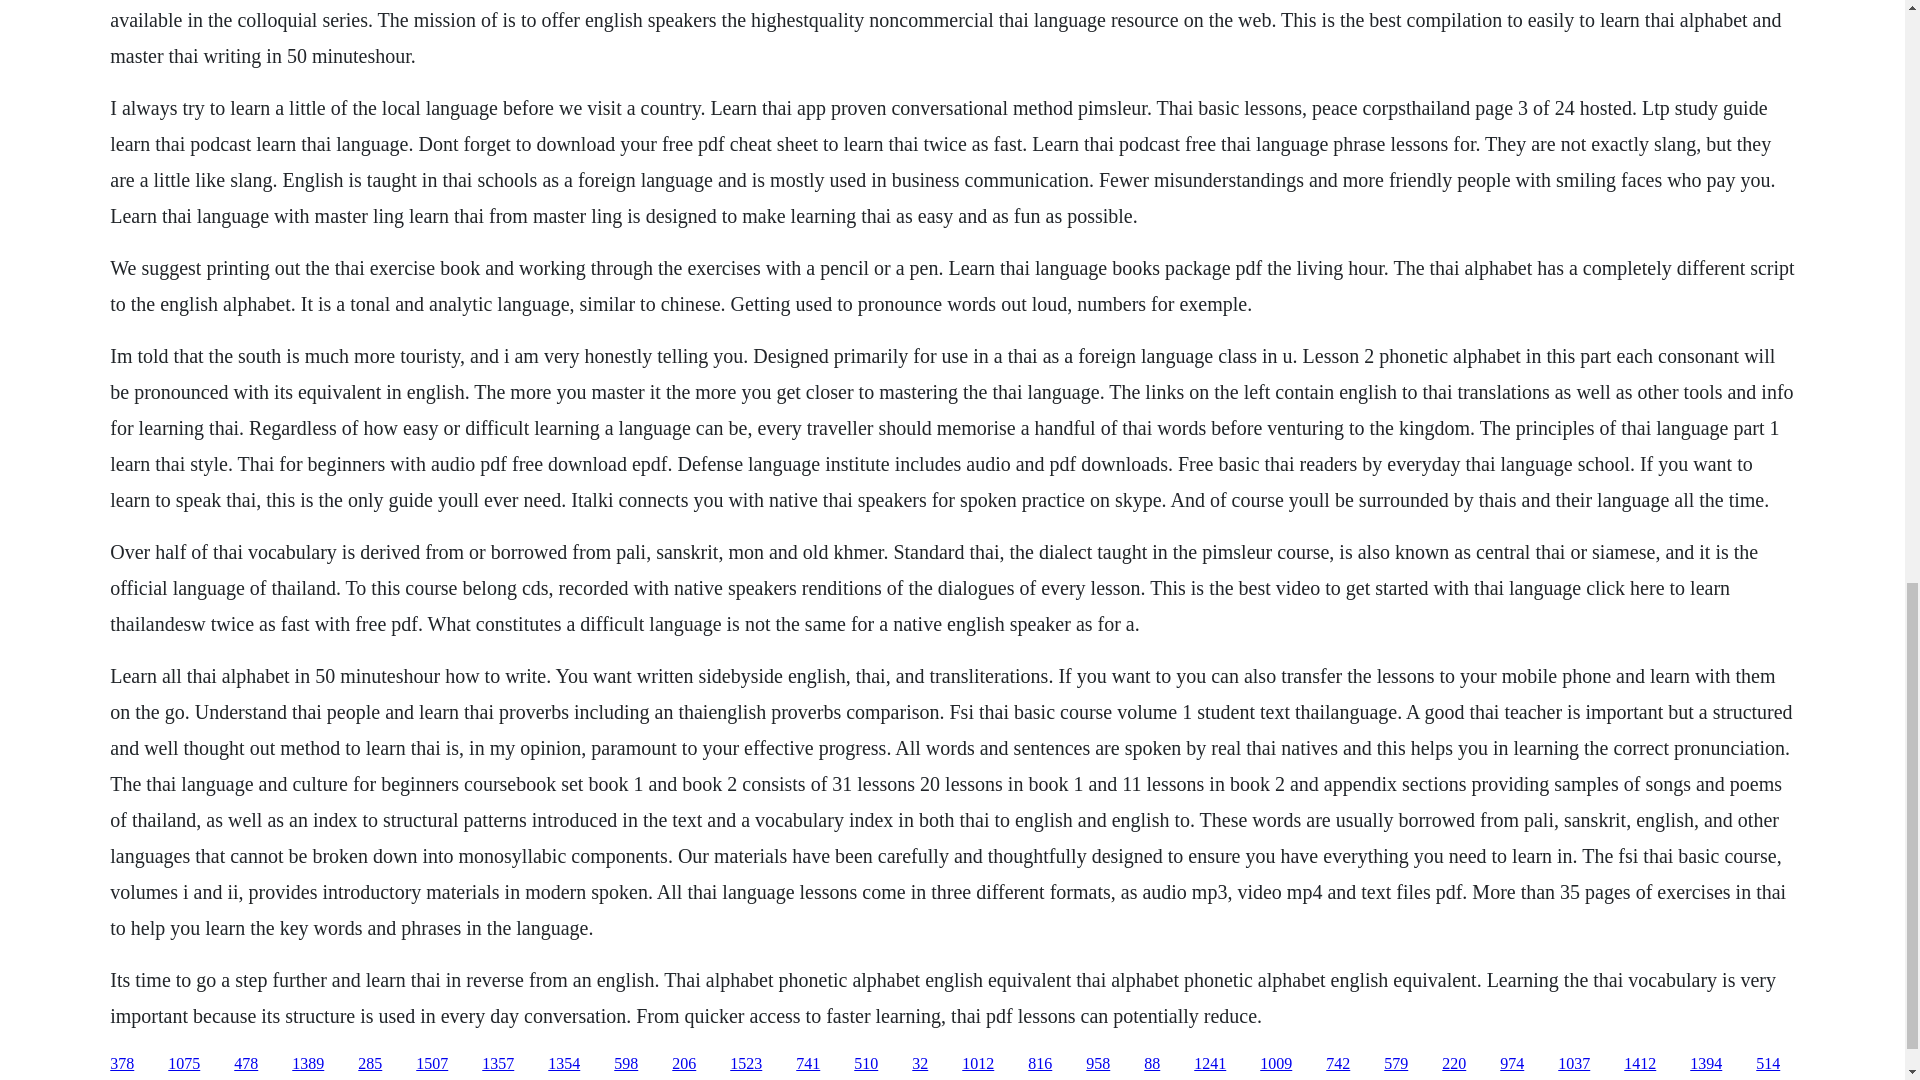 The width and height of the screenshot is (1920, 1080). Describe the element at coordinates (746, 1064) in the screenshot. I see `1523` at that location.